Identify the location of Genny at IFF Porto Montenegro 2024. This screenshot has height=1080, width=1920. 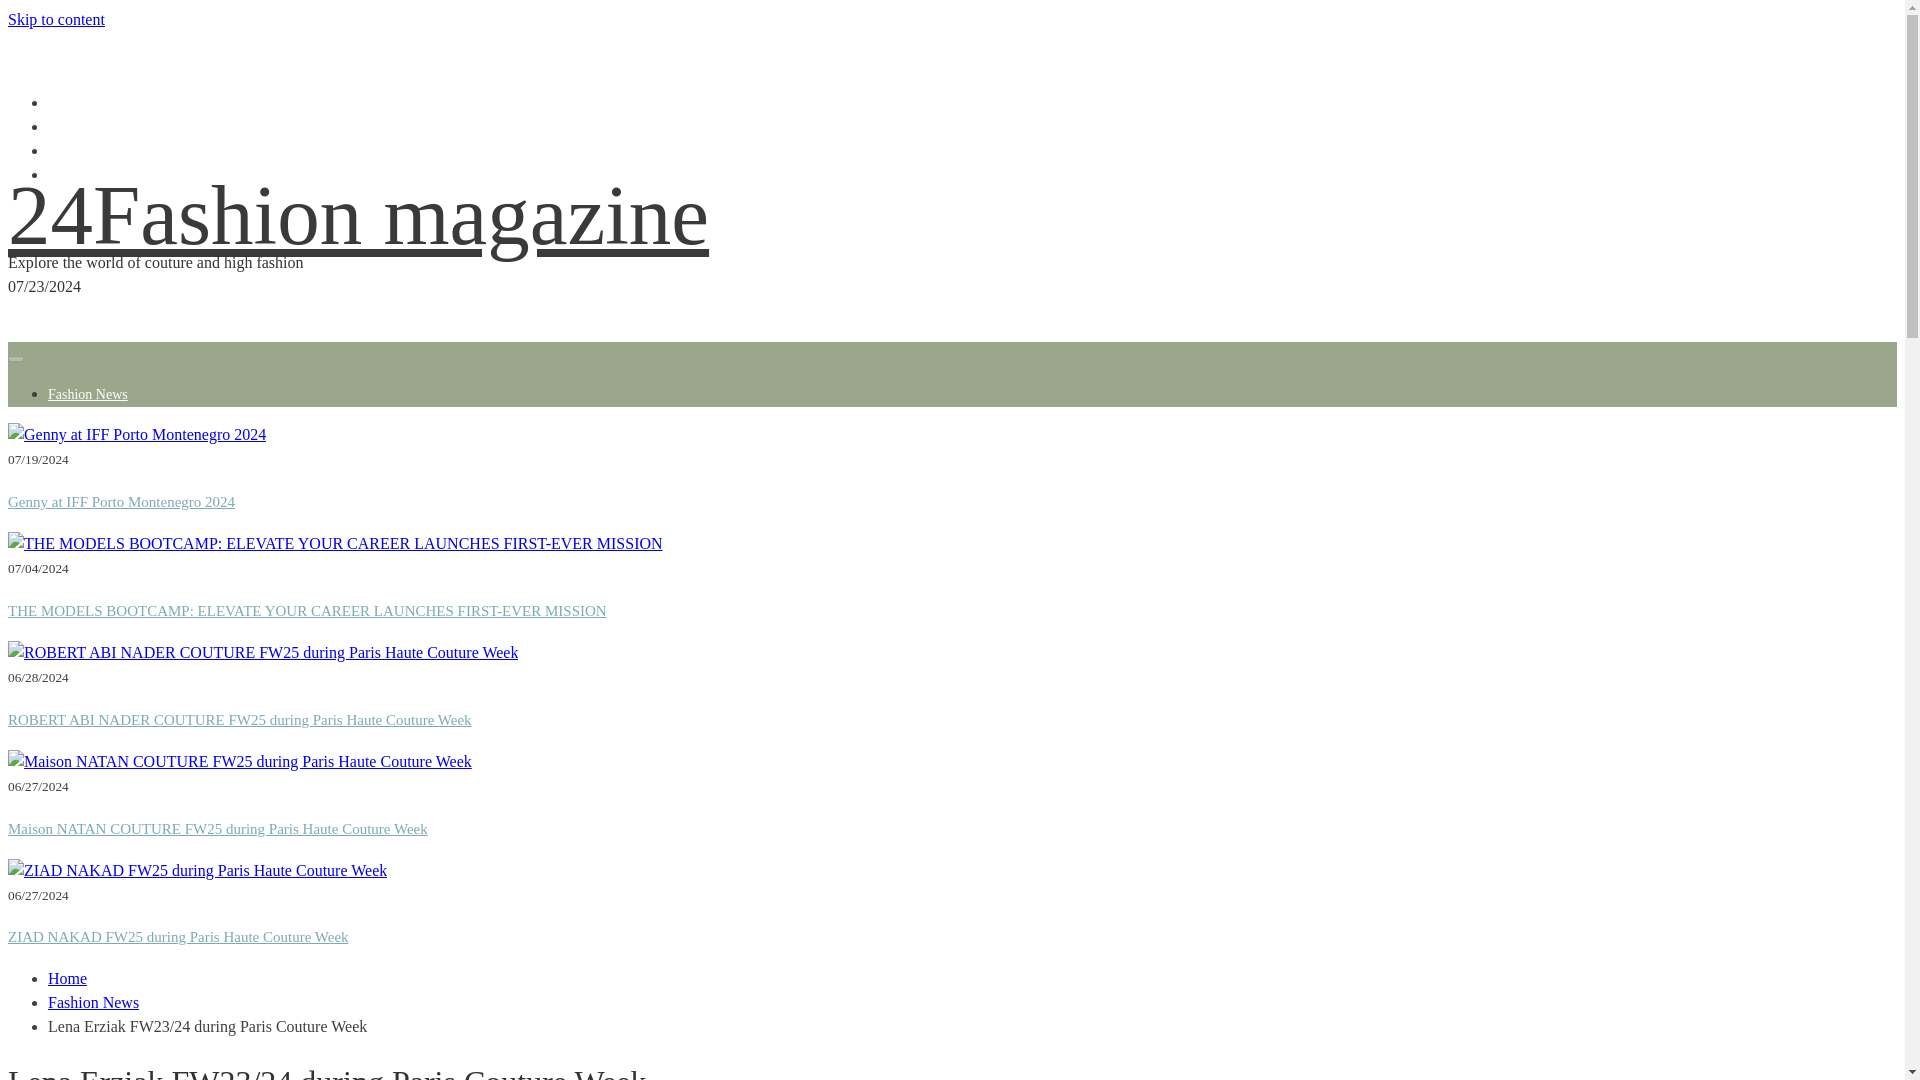
(136, 435).